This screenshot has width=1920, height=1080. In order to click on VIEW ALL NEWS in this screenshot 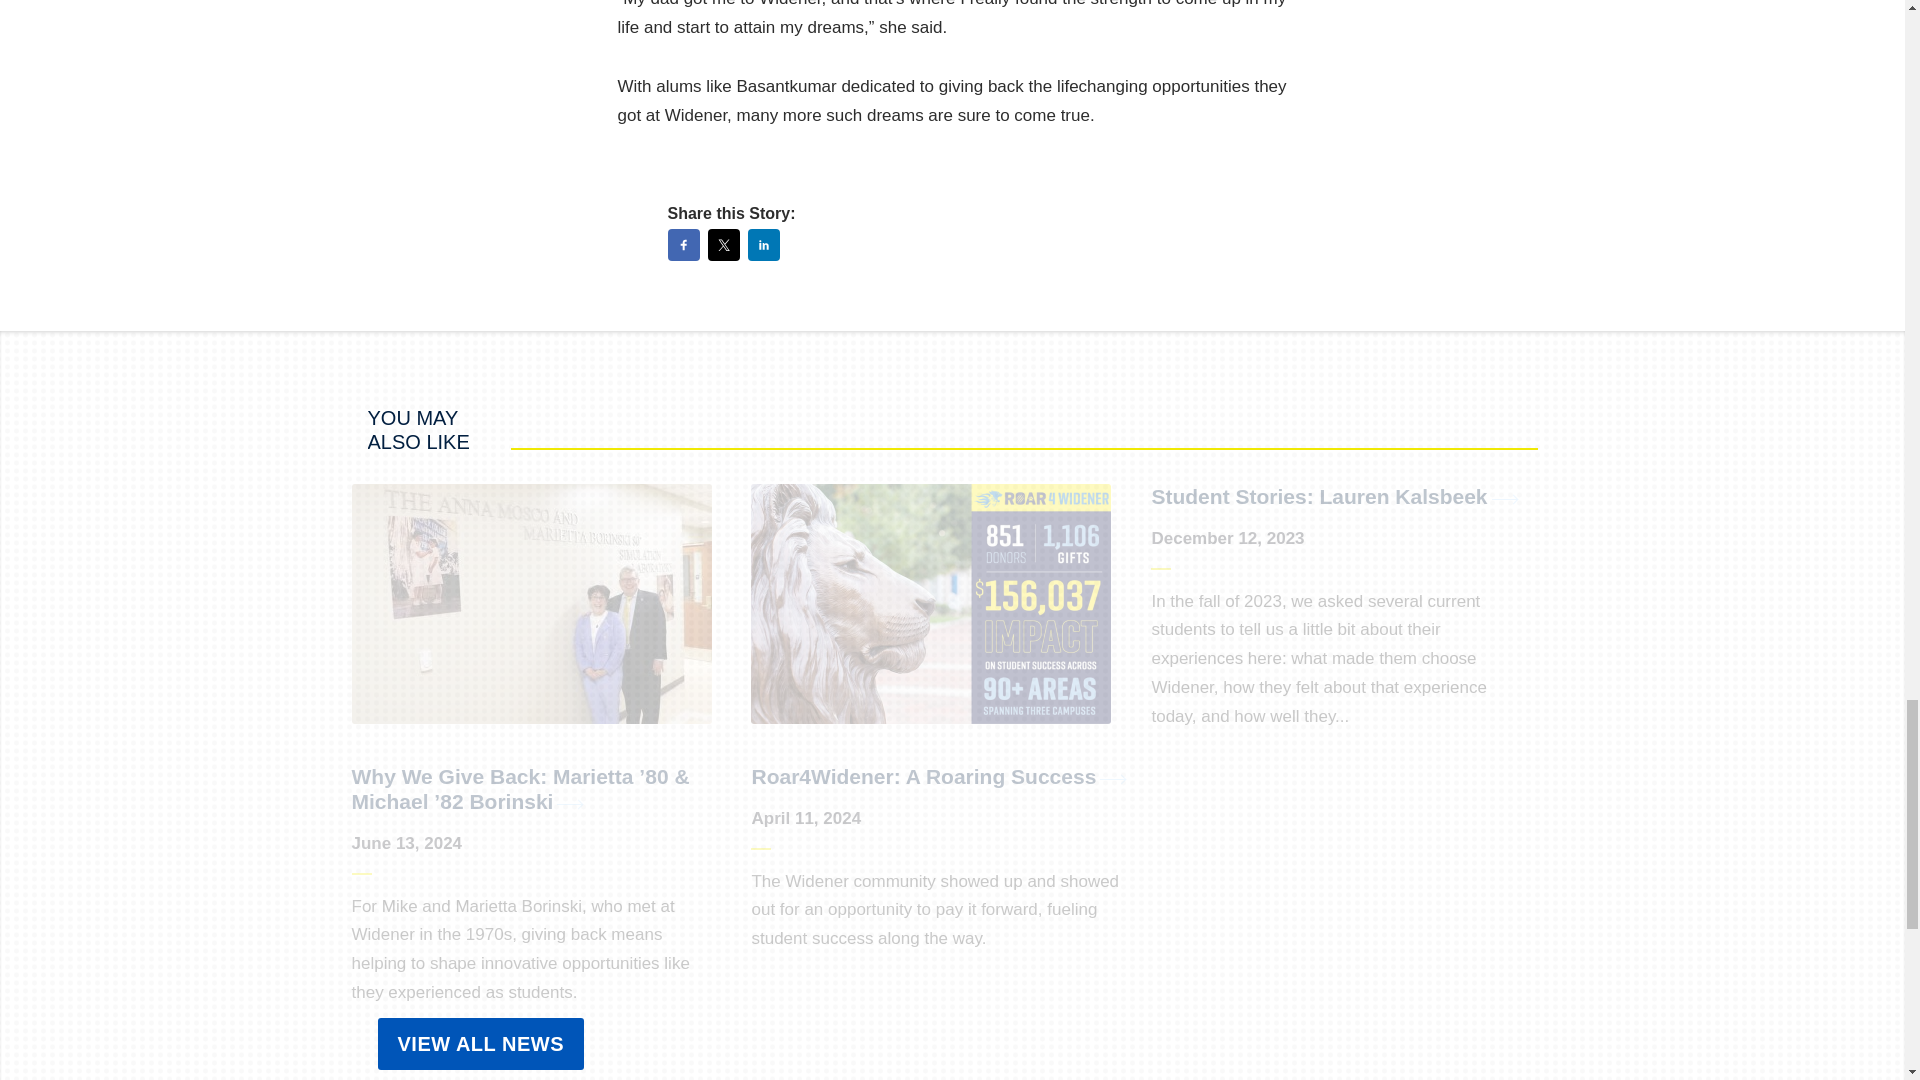, I will do `click(482, 1044)`.